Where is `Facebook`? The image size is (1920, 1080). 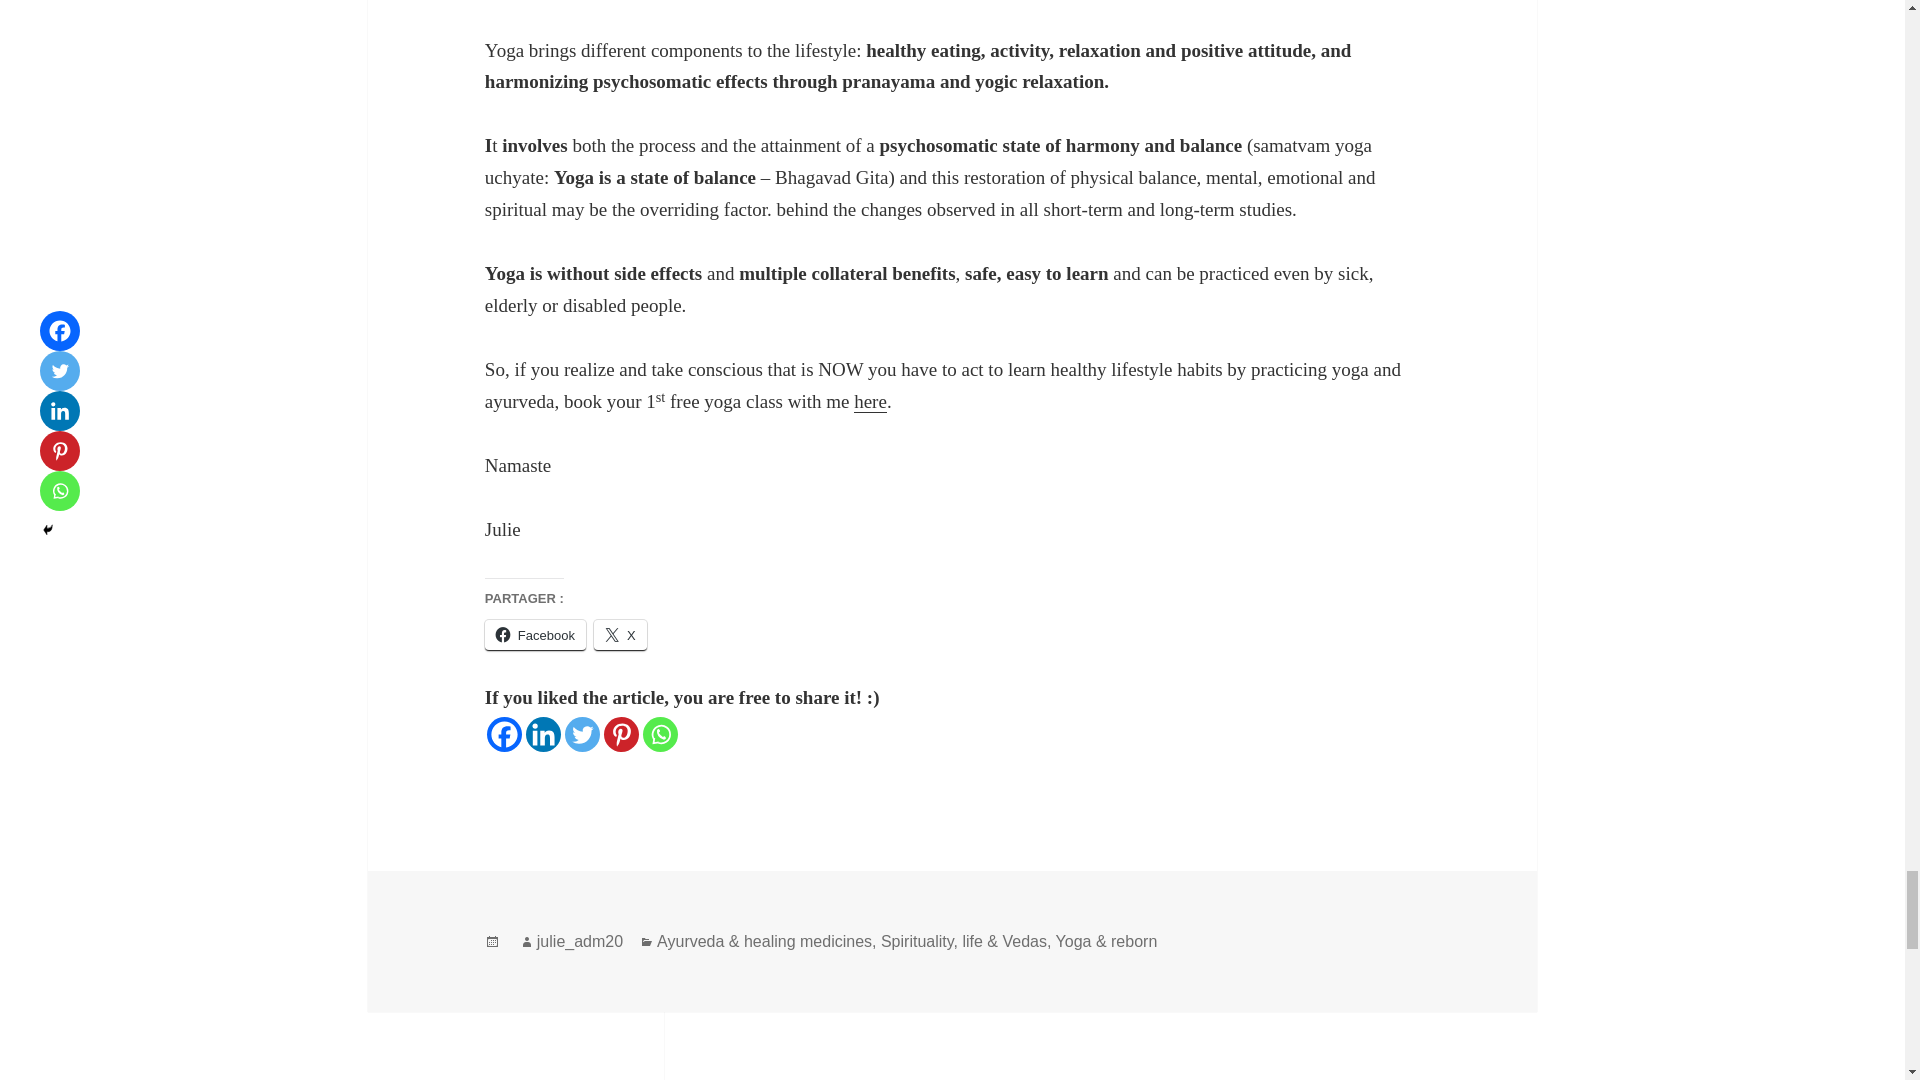
Facebook is located at coordinates (535, 635).